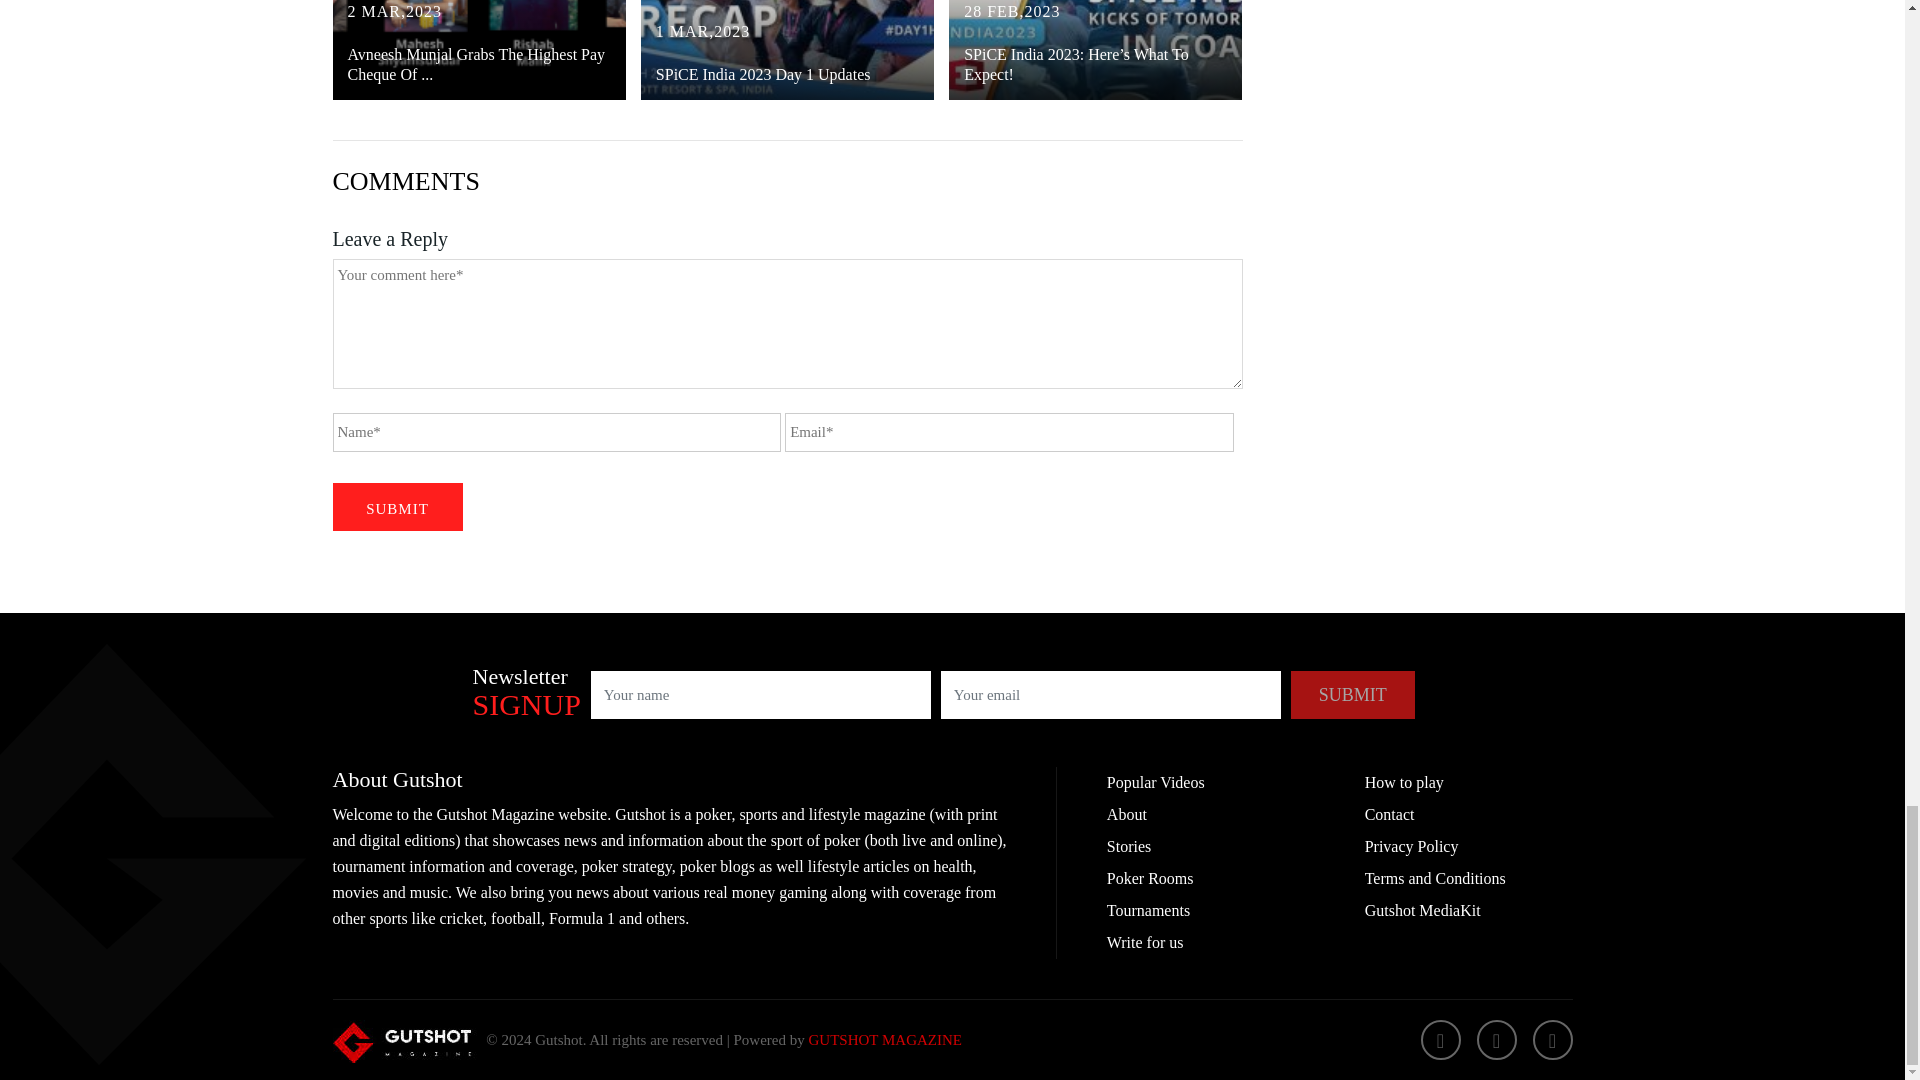  I want to click on Submit, so click(397, 506).